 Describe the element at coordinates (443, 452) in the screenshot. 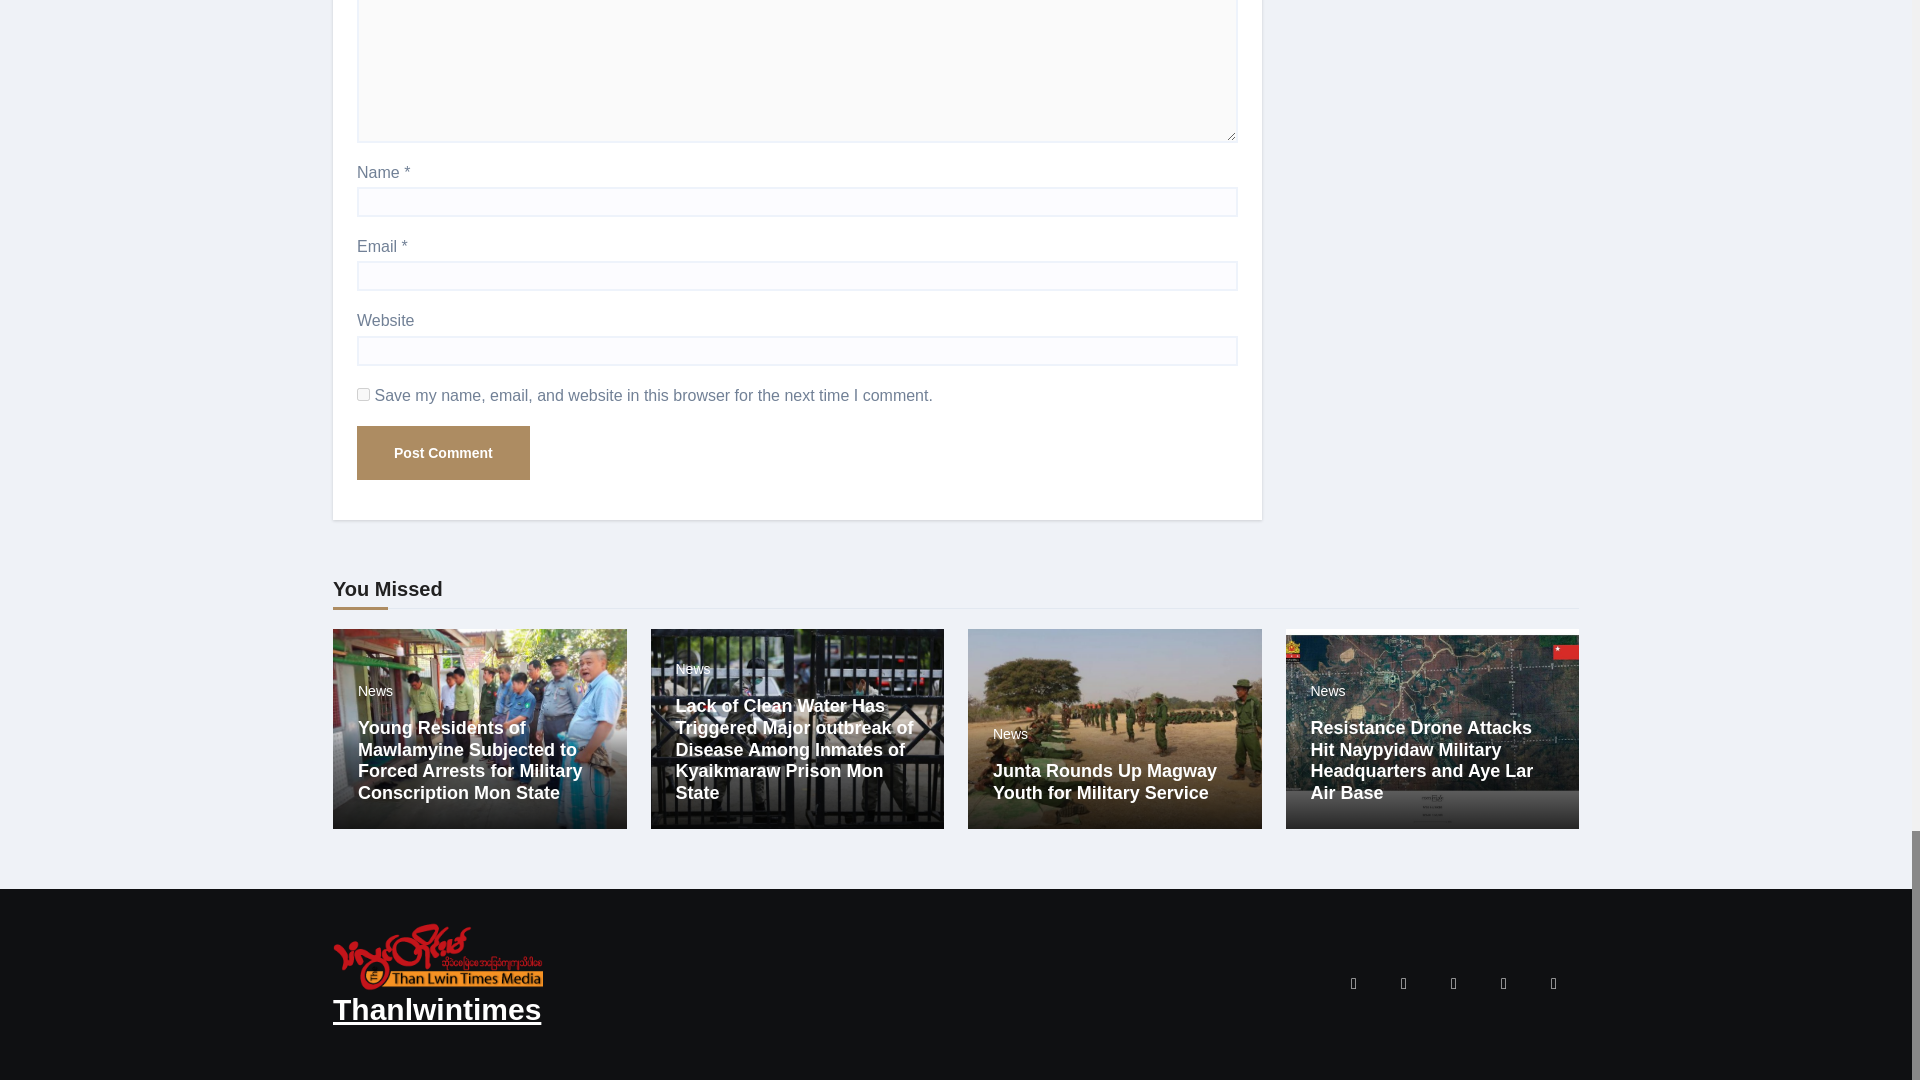

I see `Post Comment` at that location.